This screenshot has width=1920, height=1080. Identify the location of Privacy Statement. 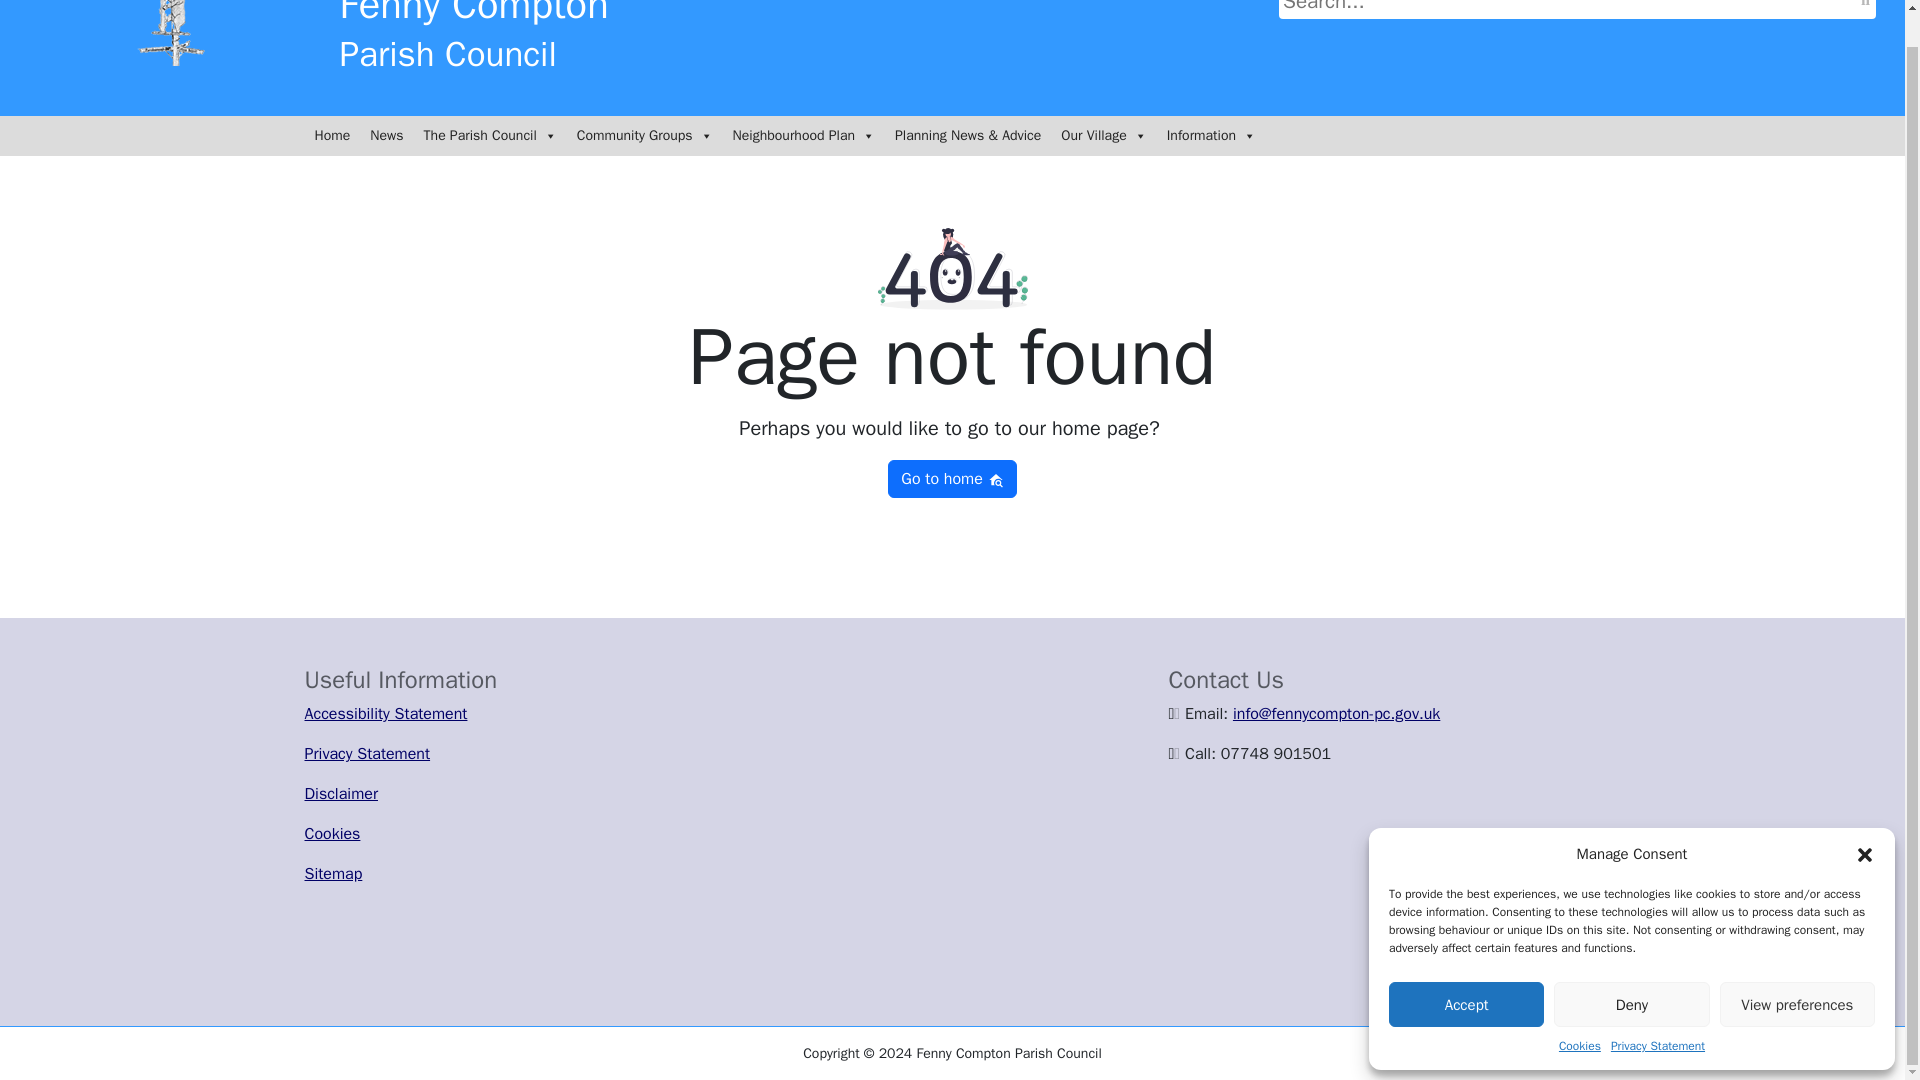
(1657, 1012).